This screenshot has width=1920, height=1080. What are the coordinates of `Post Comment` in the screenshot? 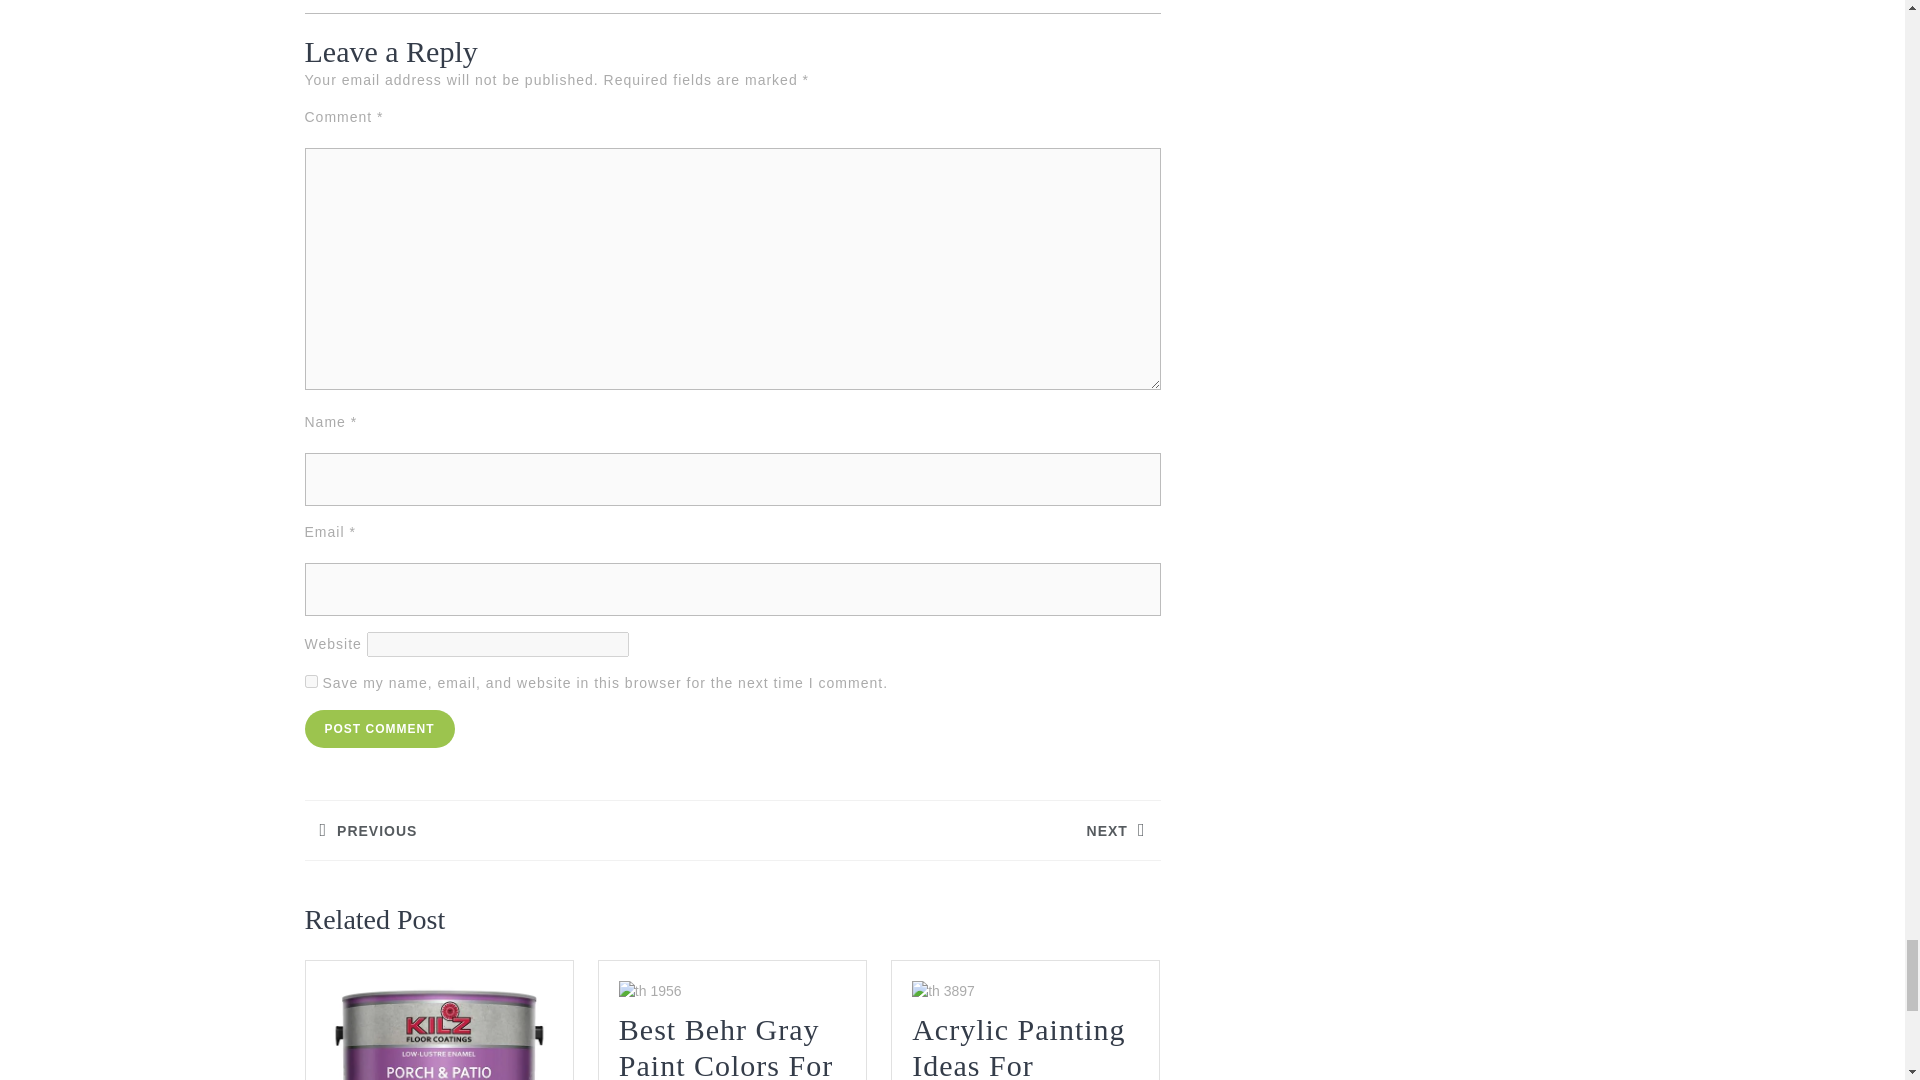 It's located at (378, 728).